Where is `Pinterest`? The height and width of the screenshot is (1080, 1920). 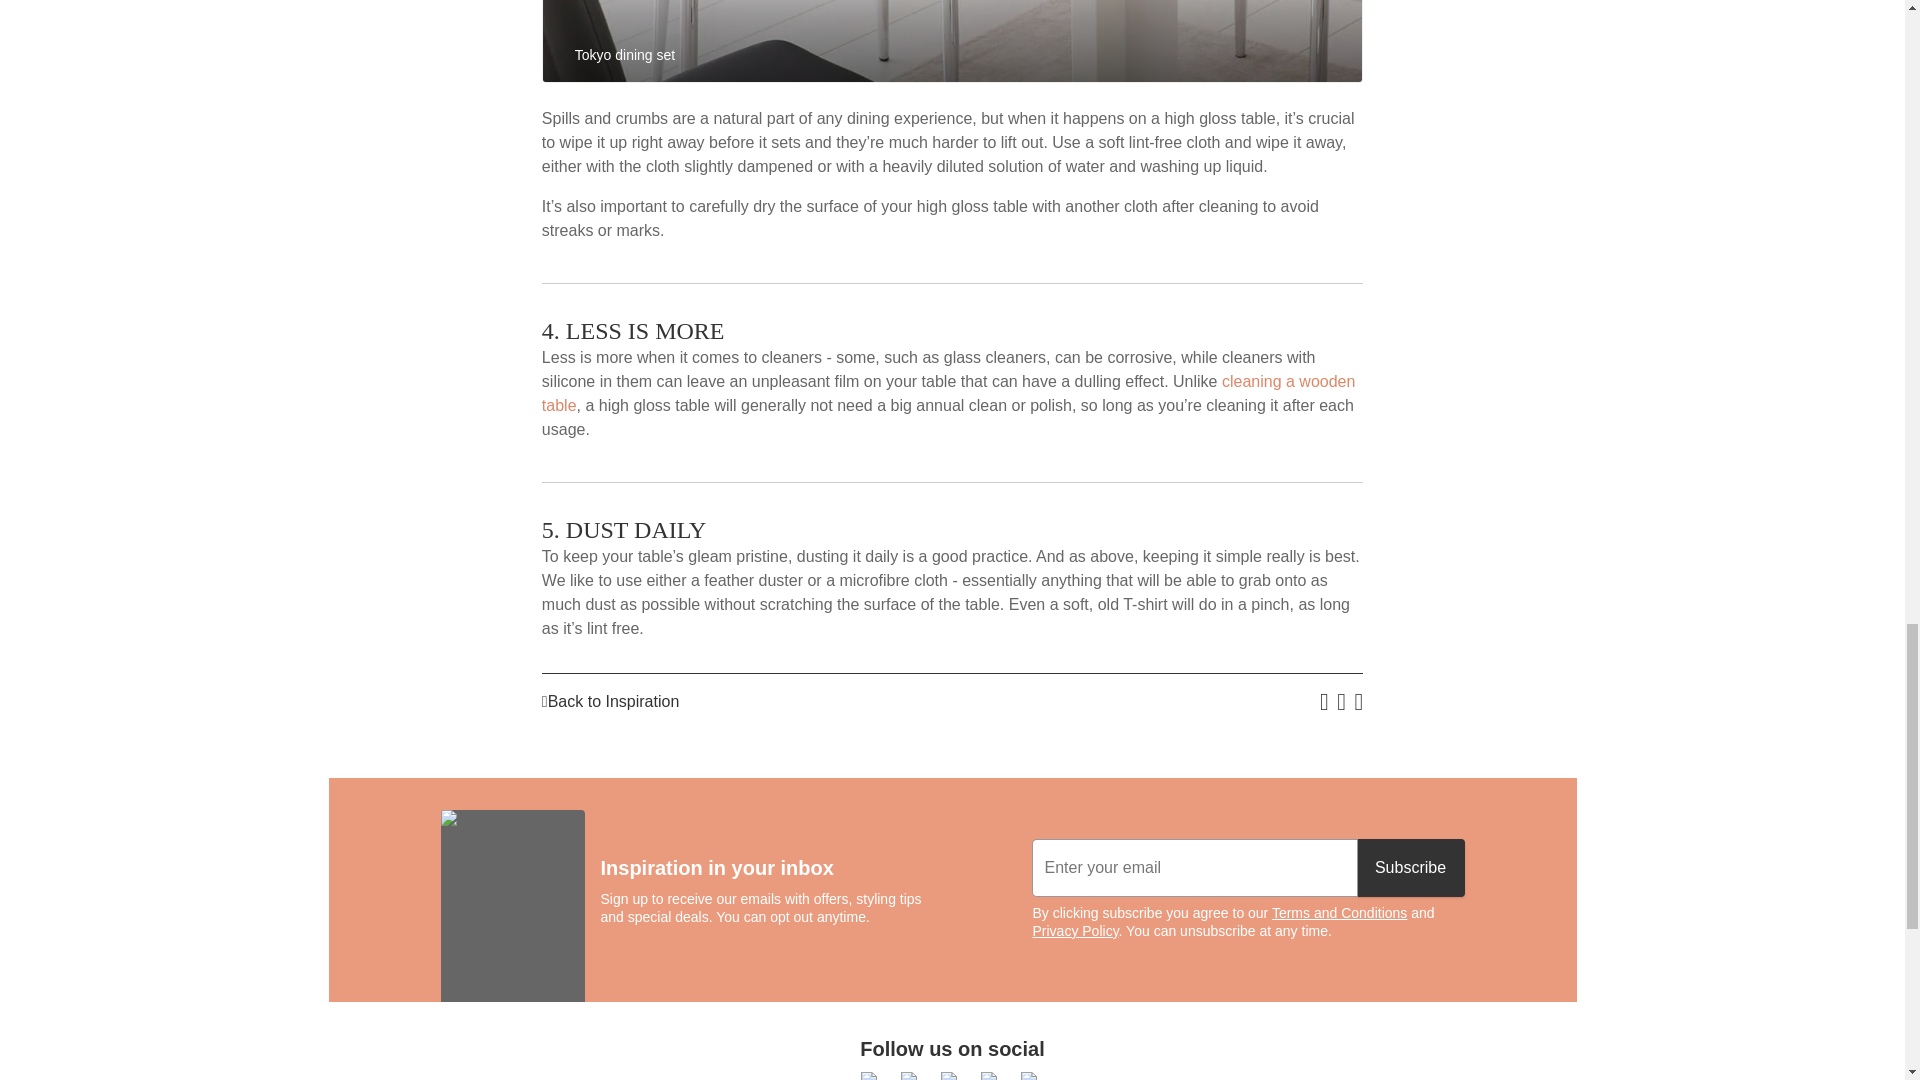
Pinterest is located at coordinates (912, 1076).